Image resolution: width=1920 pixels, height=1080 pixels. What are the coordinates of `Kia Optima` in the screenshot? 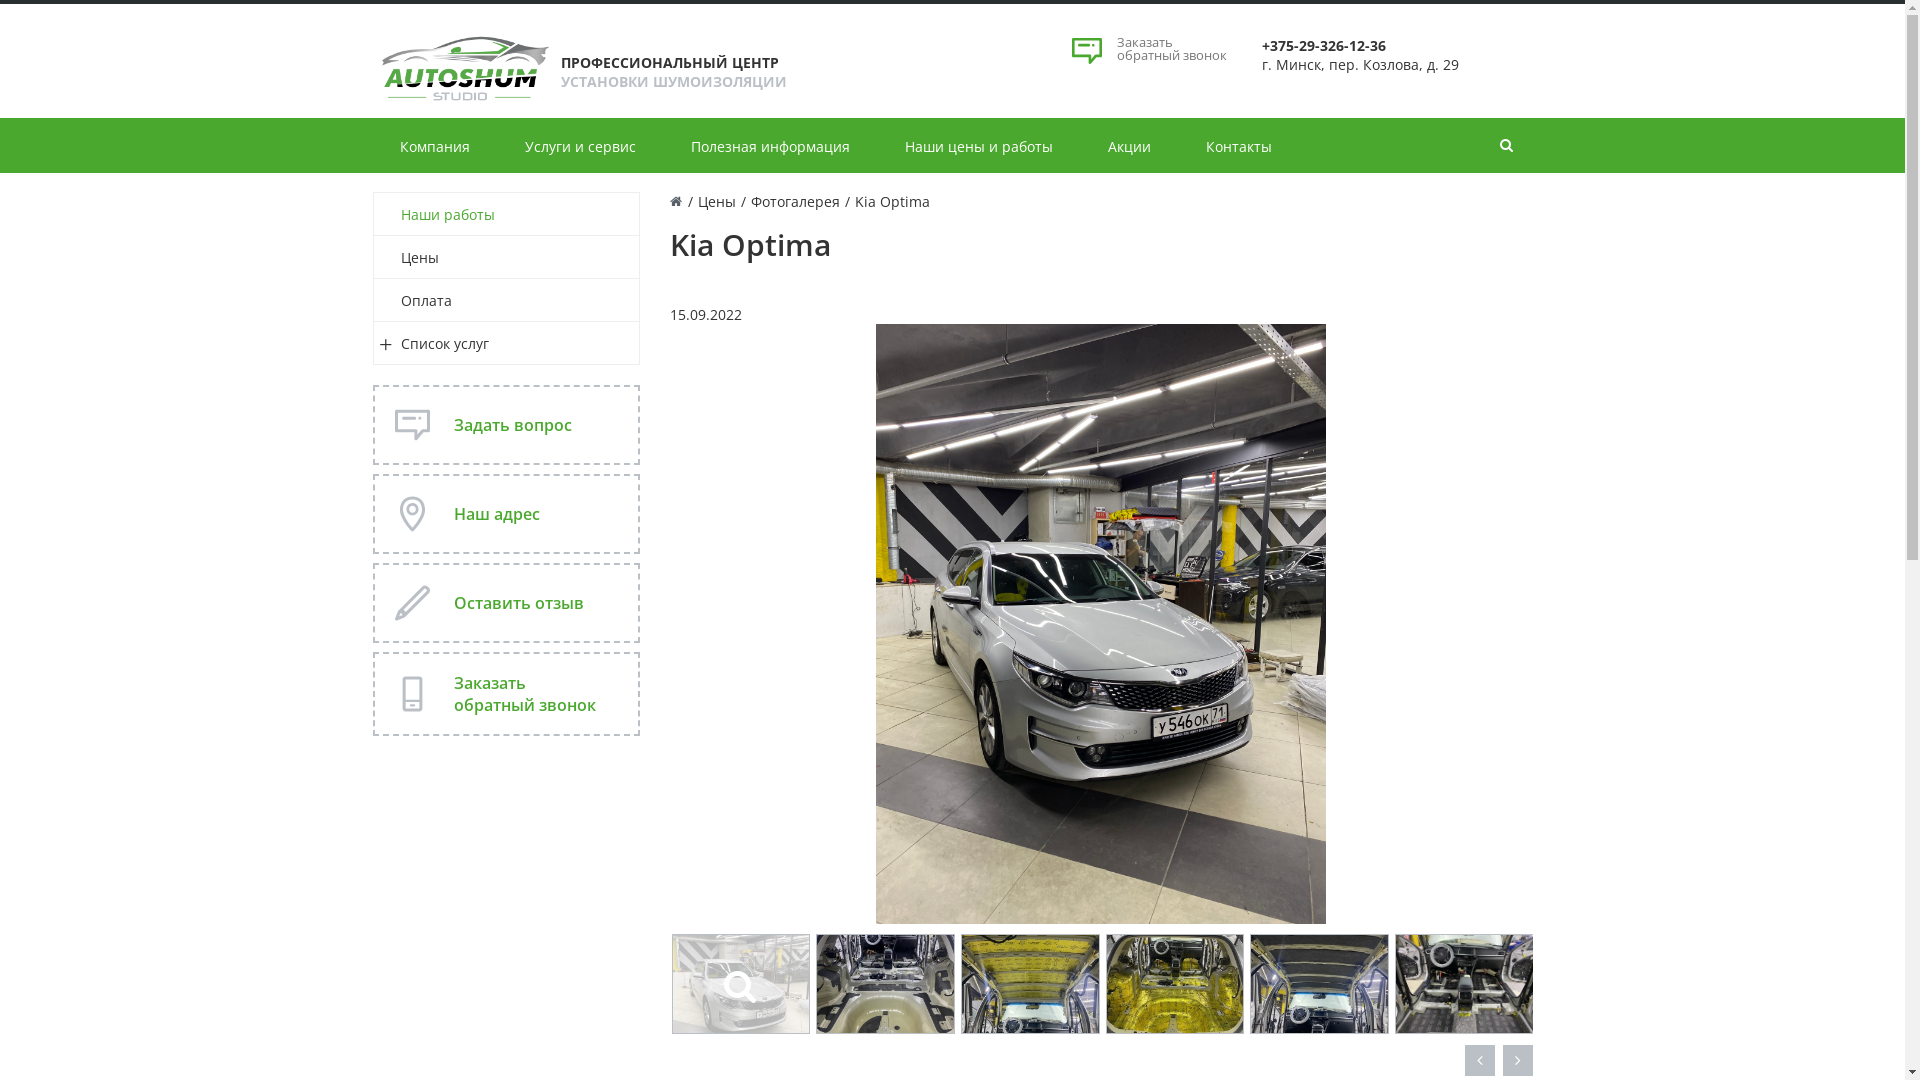 It's located at (1101, 622).